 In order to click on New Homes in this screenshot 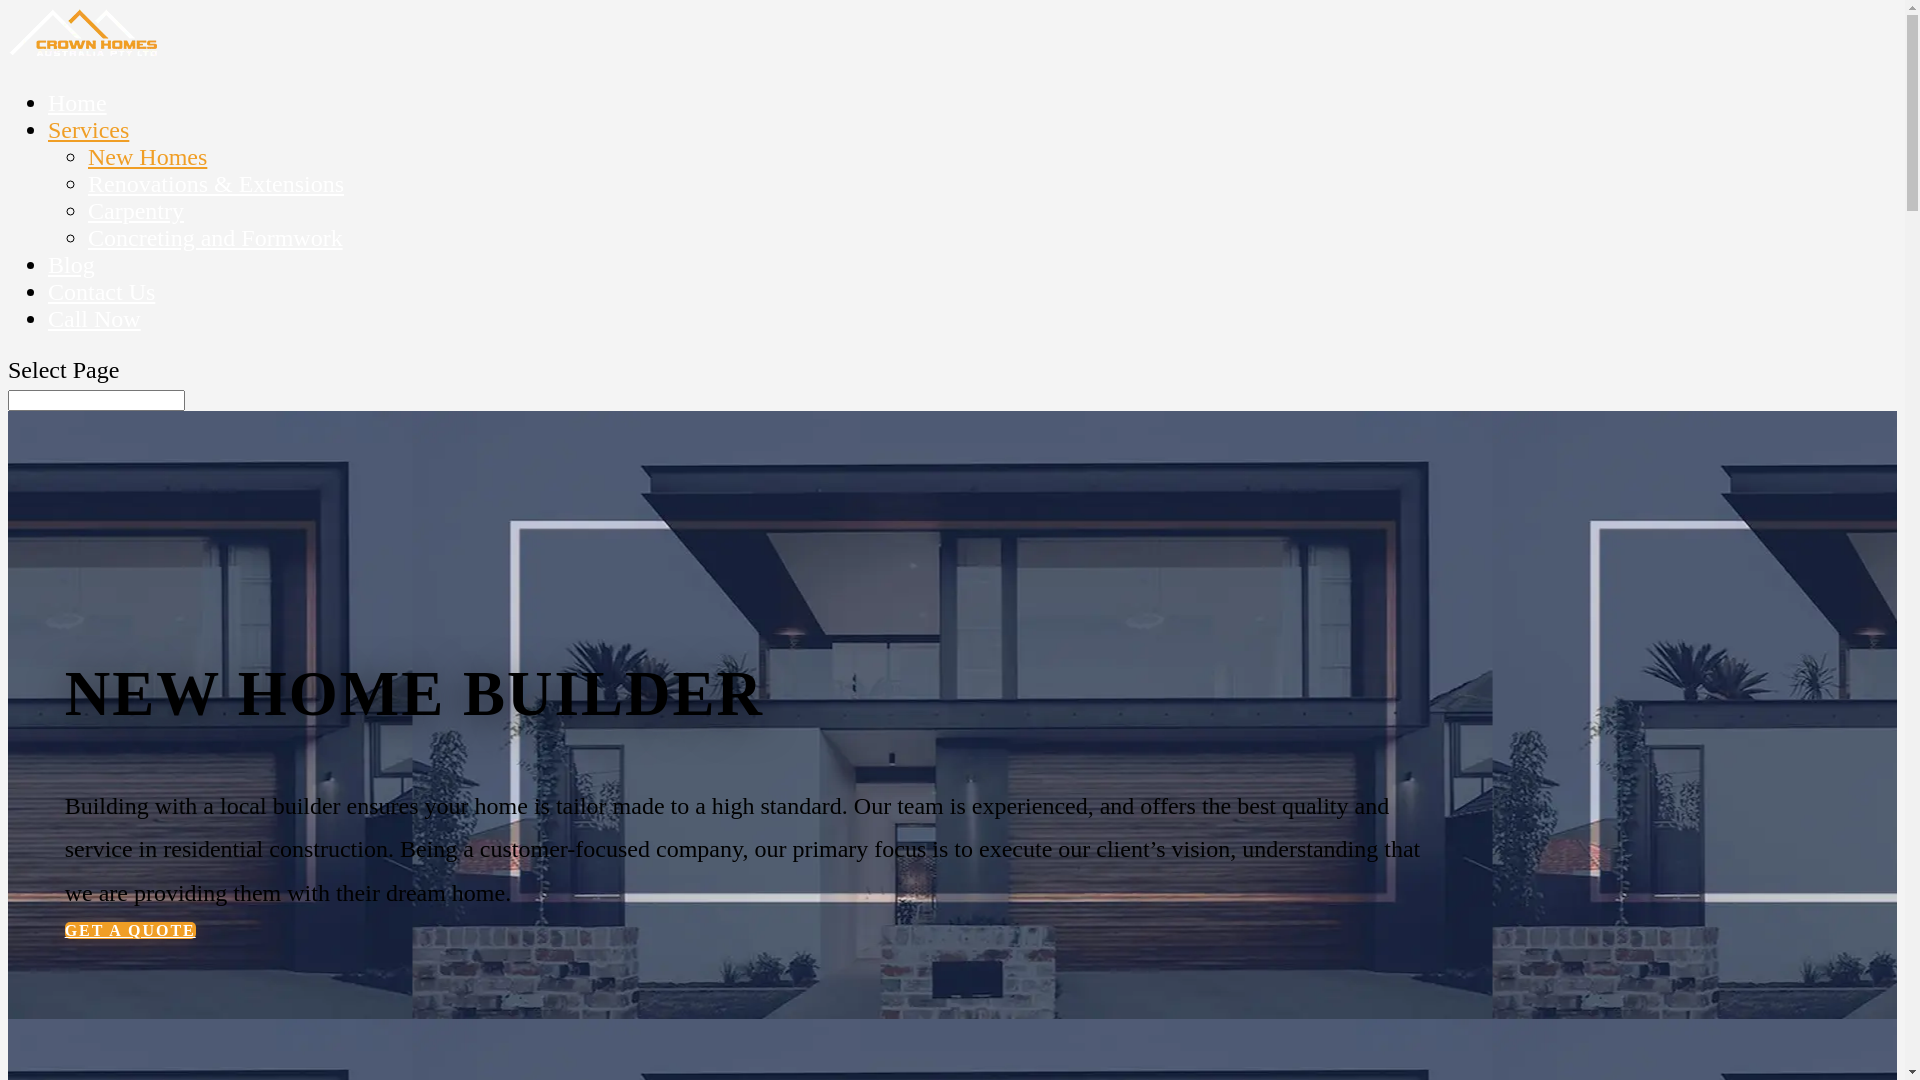, I will do `click(148, 157)`.